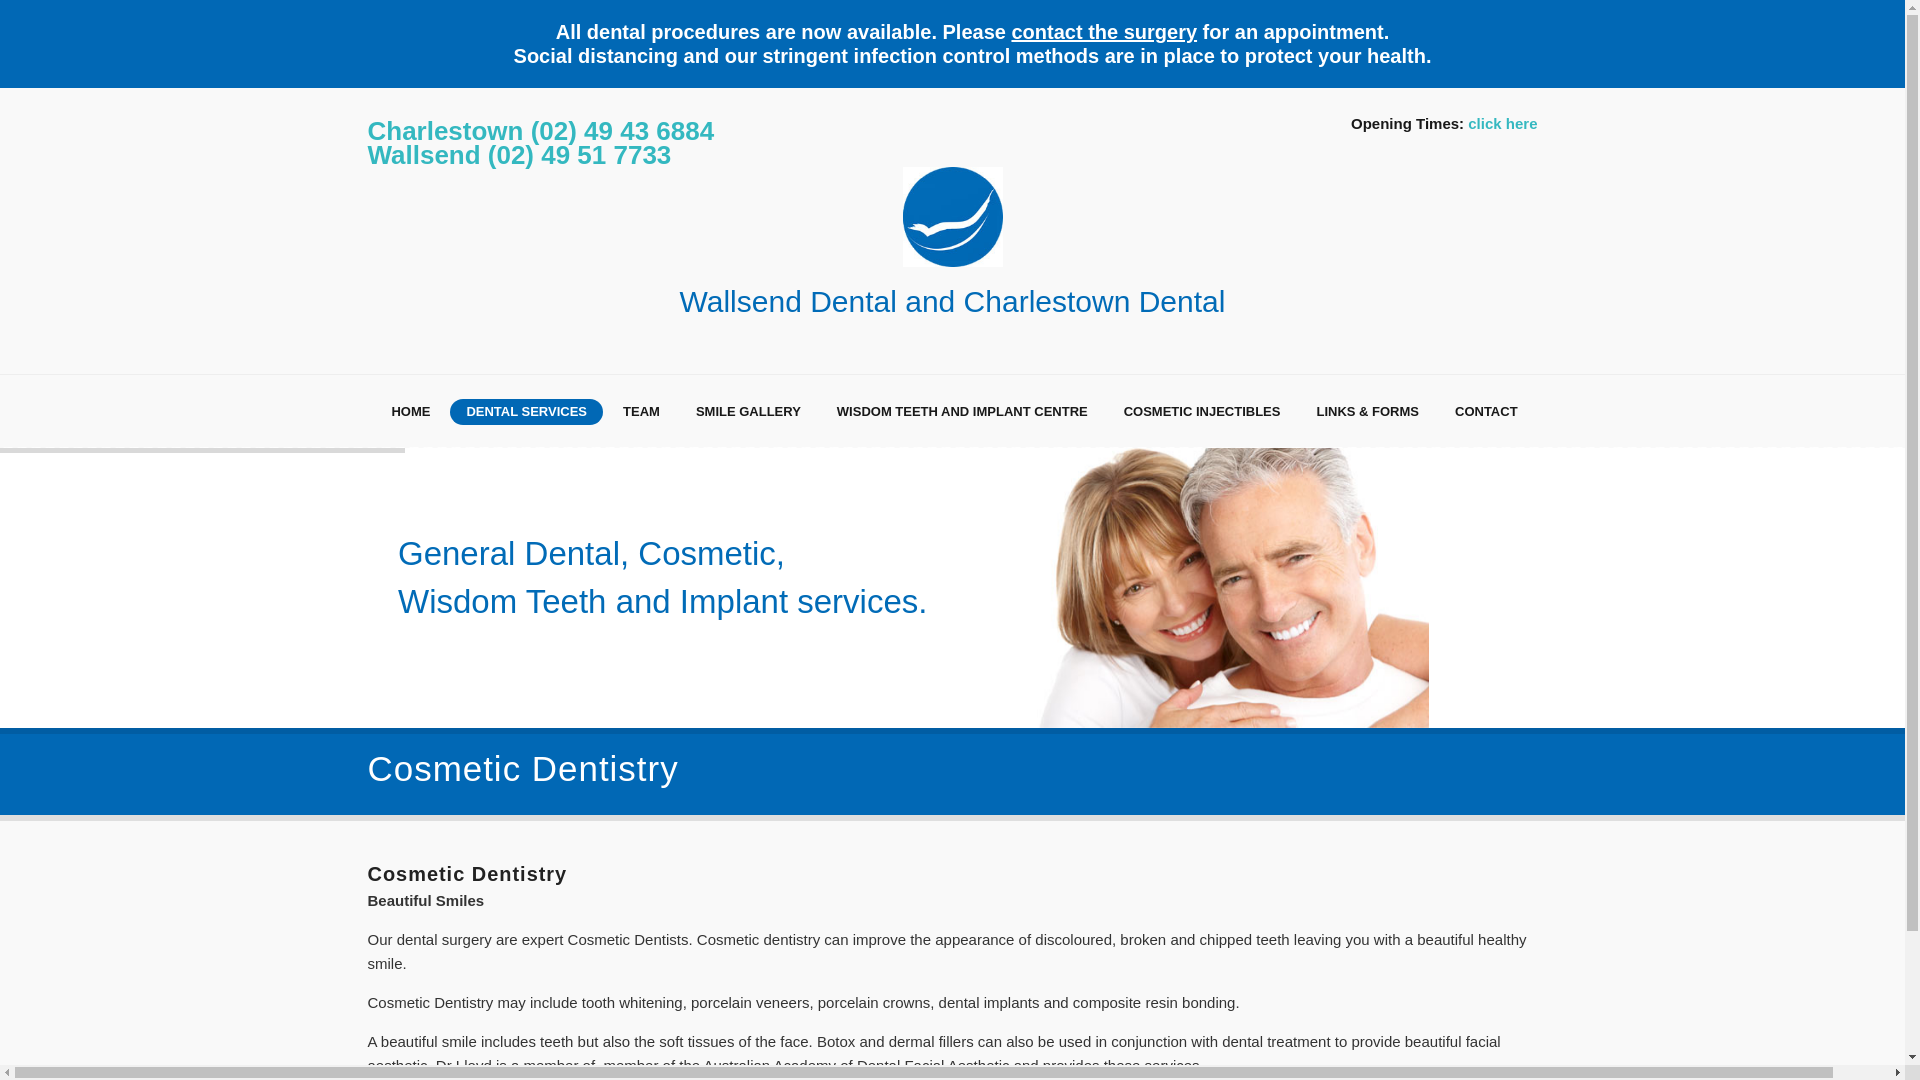 This screenshot has width=1920, height=1080. Describe the element at coordinates (642, 412) in the screenshot. I see `TEAM` at that location.